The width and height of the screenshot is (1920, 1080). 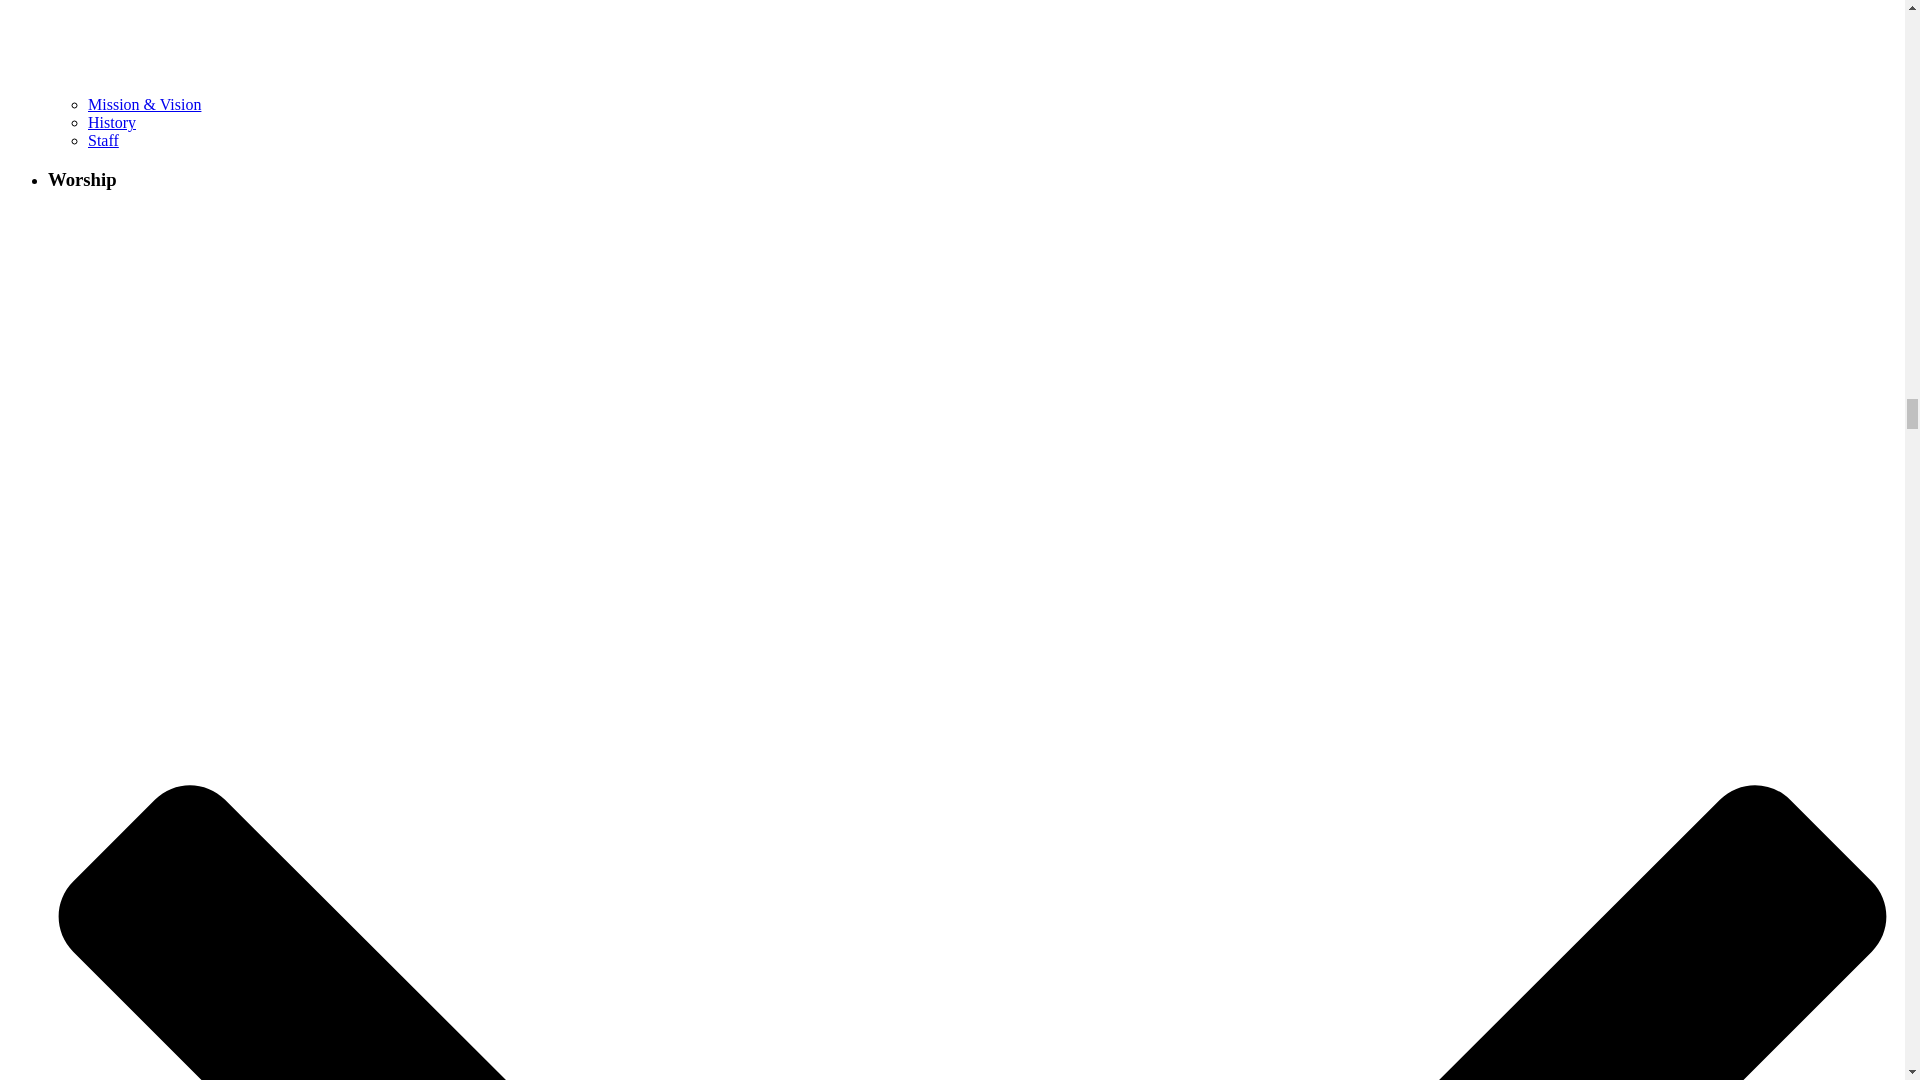 What do you see at coordinates (104, 140) in the screenshot?
I see `Staff` at bounding box center [104, 140].